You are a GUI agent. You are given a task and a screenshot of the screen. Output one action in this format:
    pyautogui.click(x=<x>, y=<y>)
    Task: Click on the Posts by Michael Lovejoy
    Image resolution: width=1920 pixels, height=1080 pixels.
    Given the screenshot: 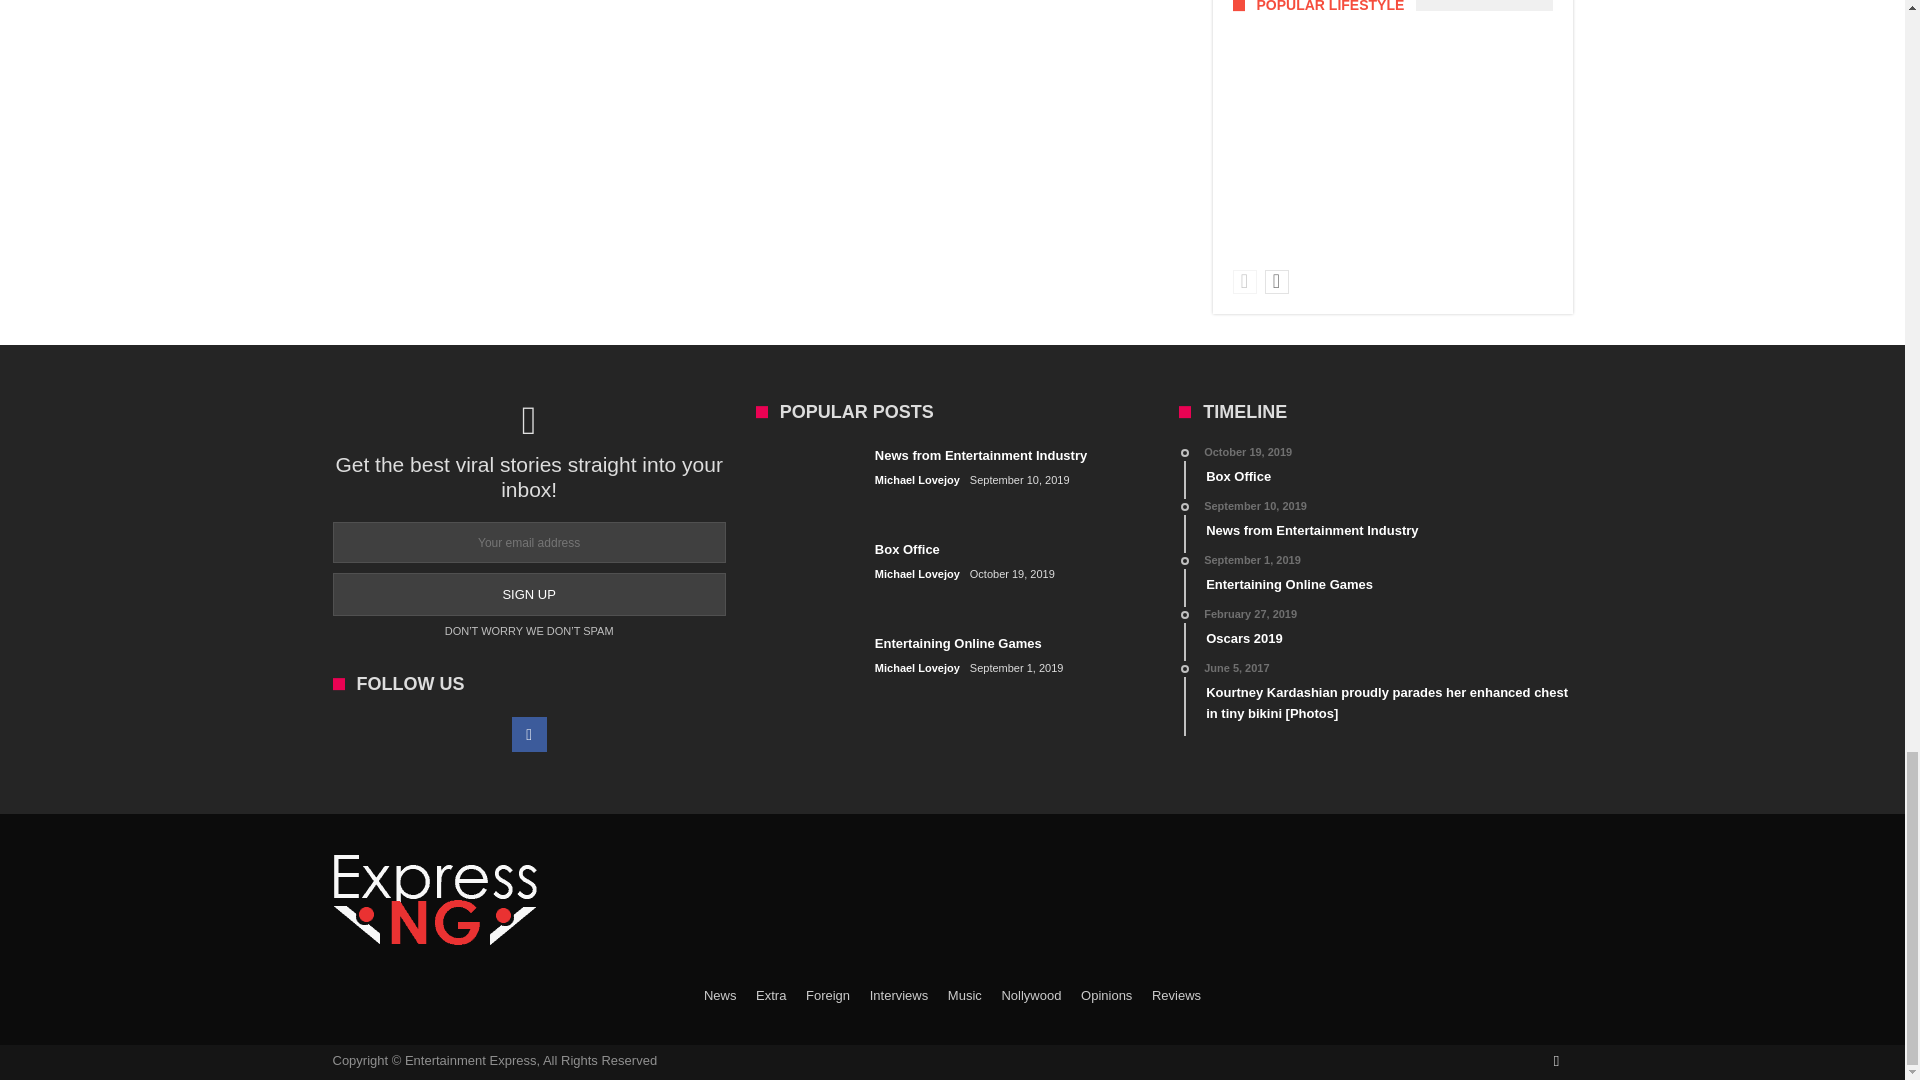 What is the action you would take?
    pyautogui.click(x=918, y=668)
    